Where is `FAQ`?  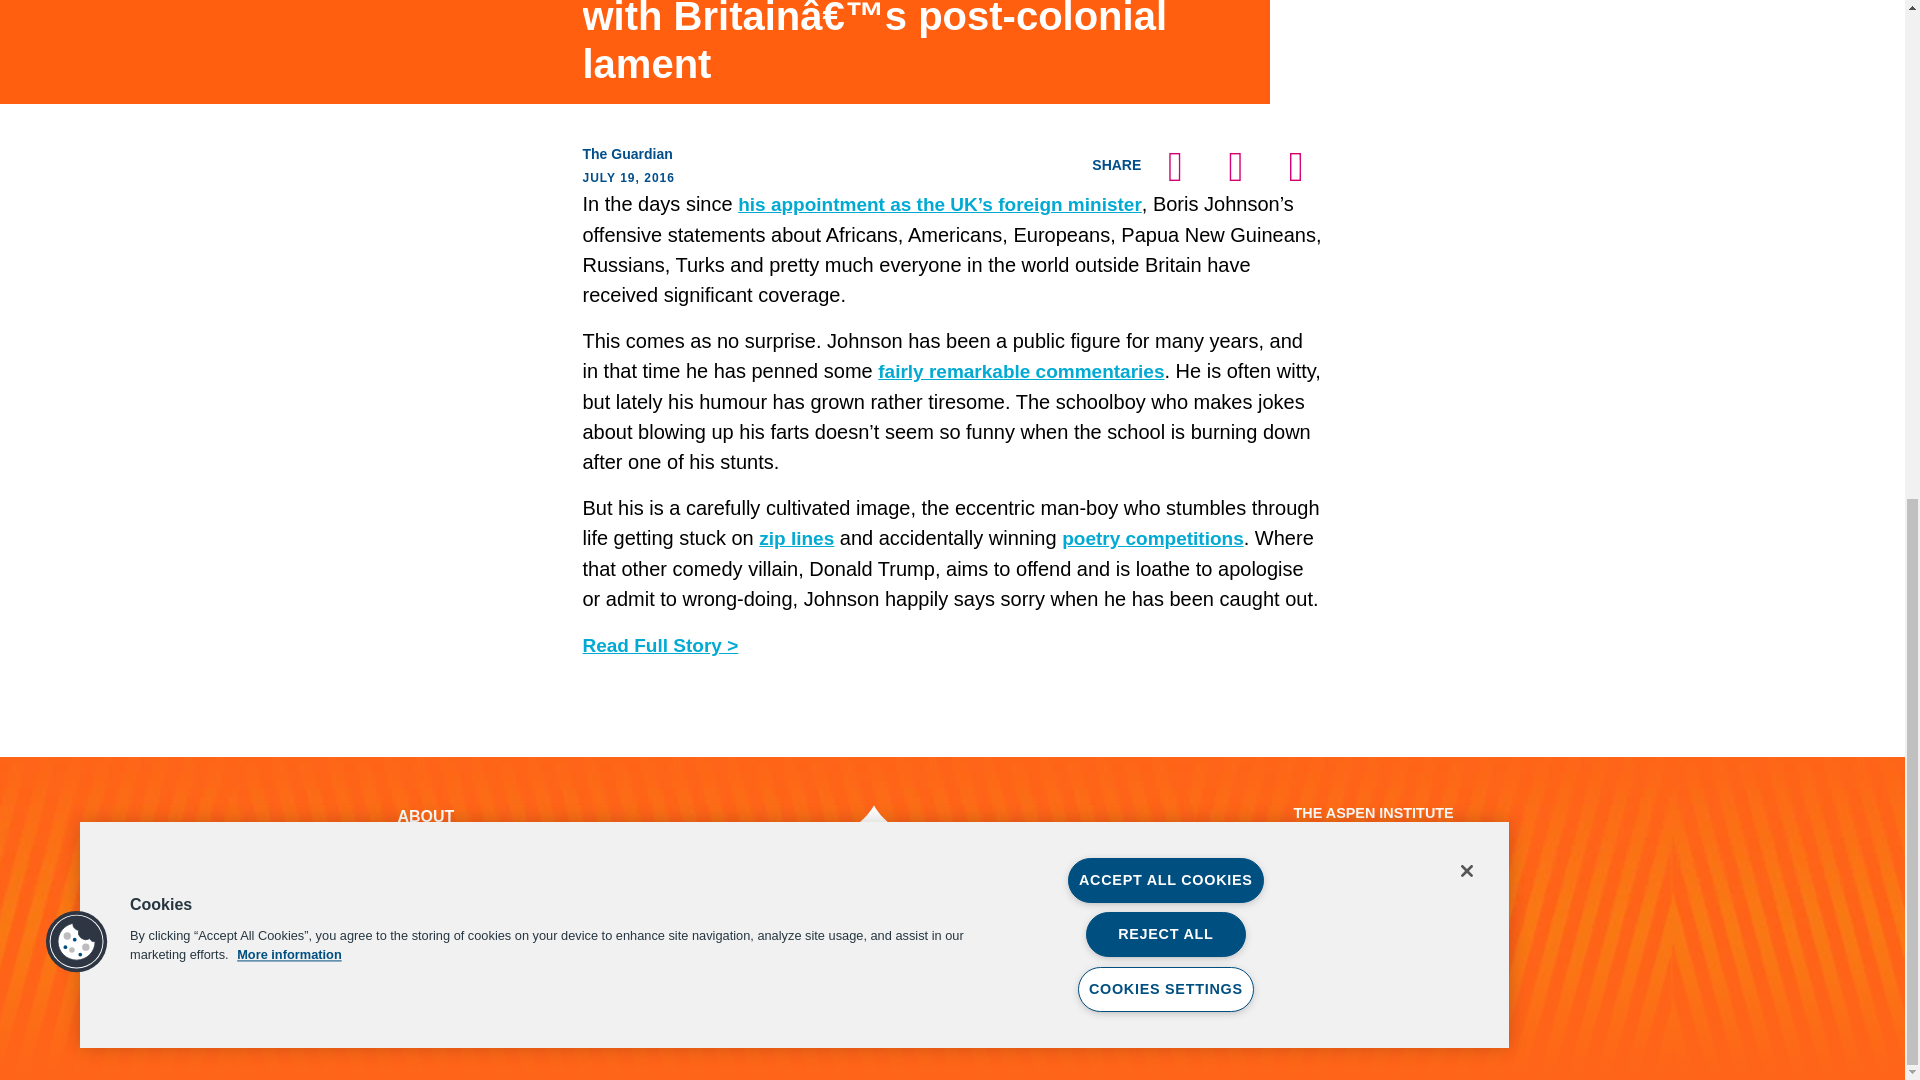 FAQ is located at coordinates (414, 960).